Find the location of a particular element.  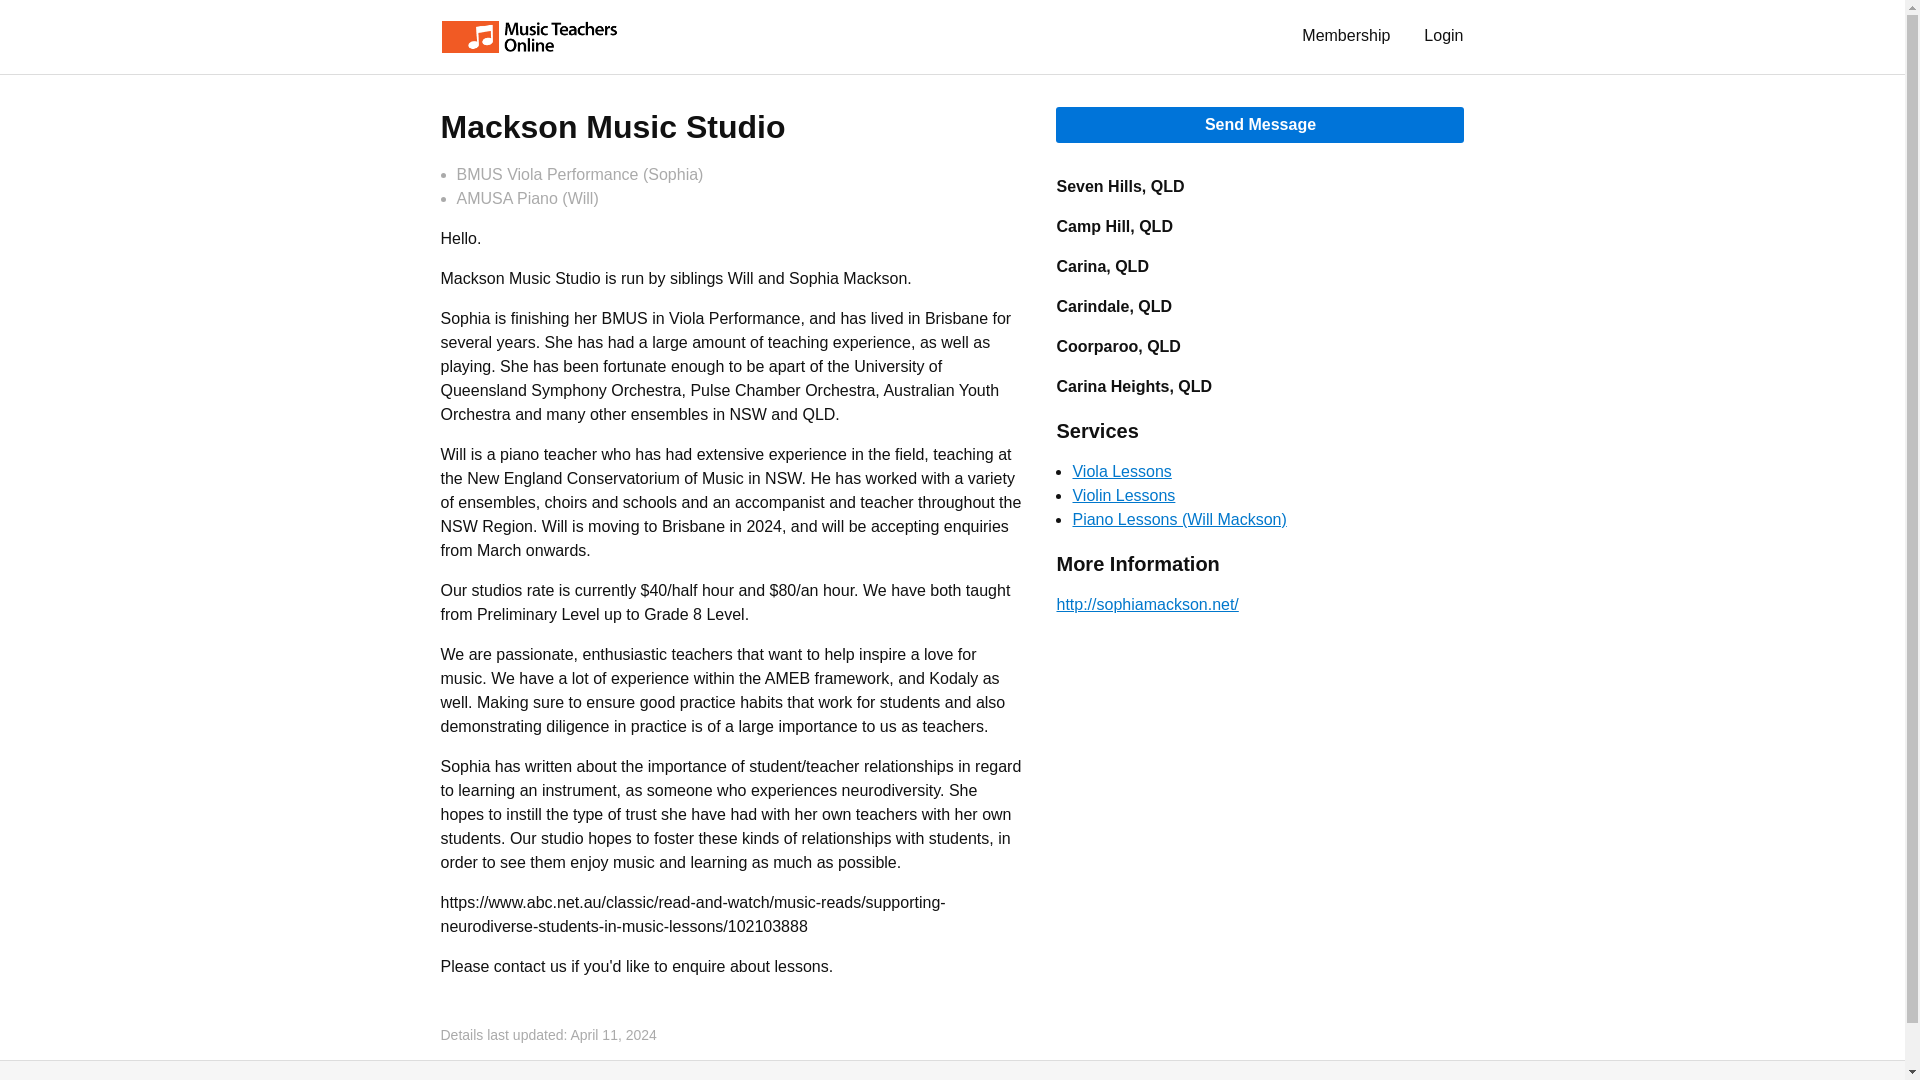

Viola Lessons is located at coordinates (1121, 471).